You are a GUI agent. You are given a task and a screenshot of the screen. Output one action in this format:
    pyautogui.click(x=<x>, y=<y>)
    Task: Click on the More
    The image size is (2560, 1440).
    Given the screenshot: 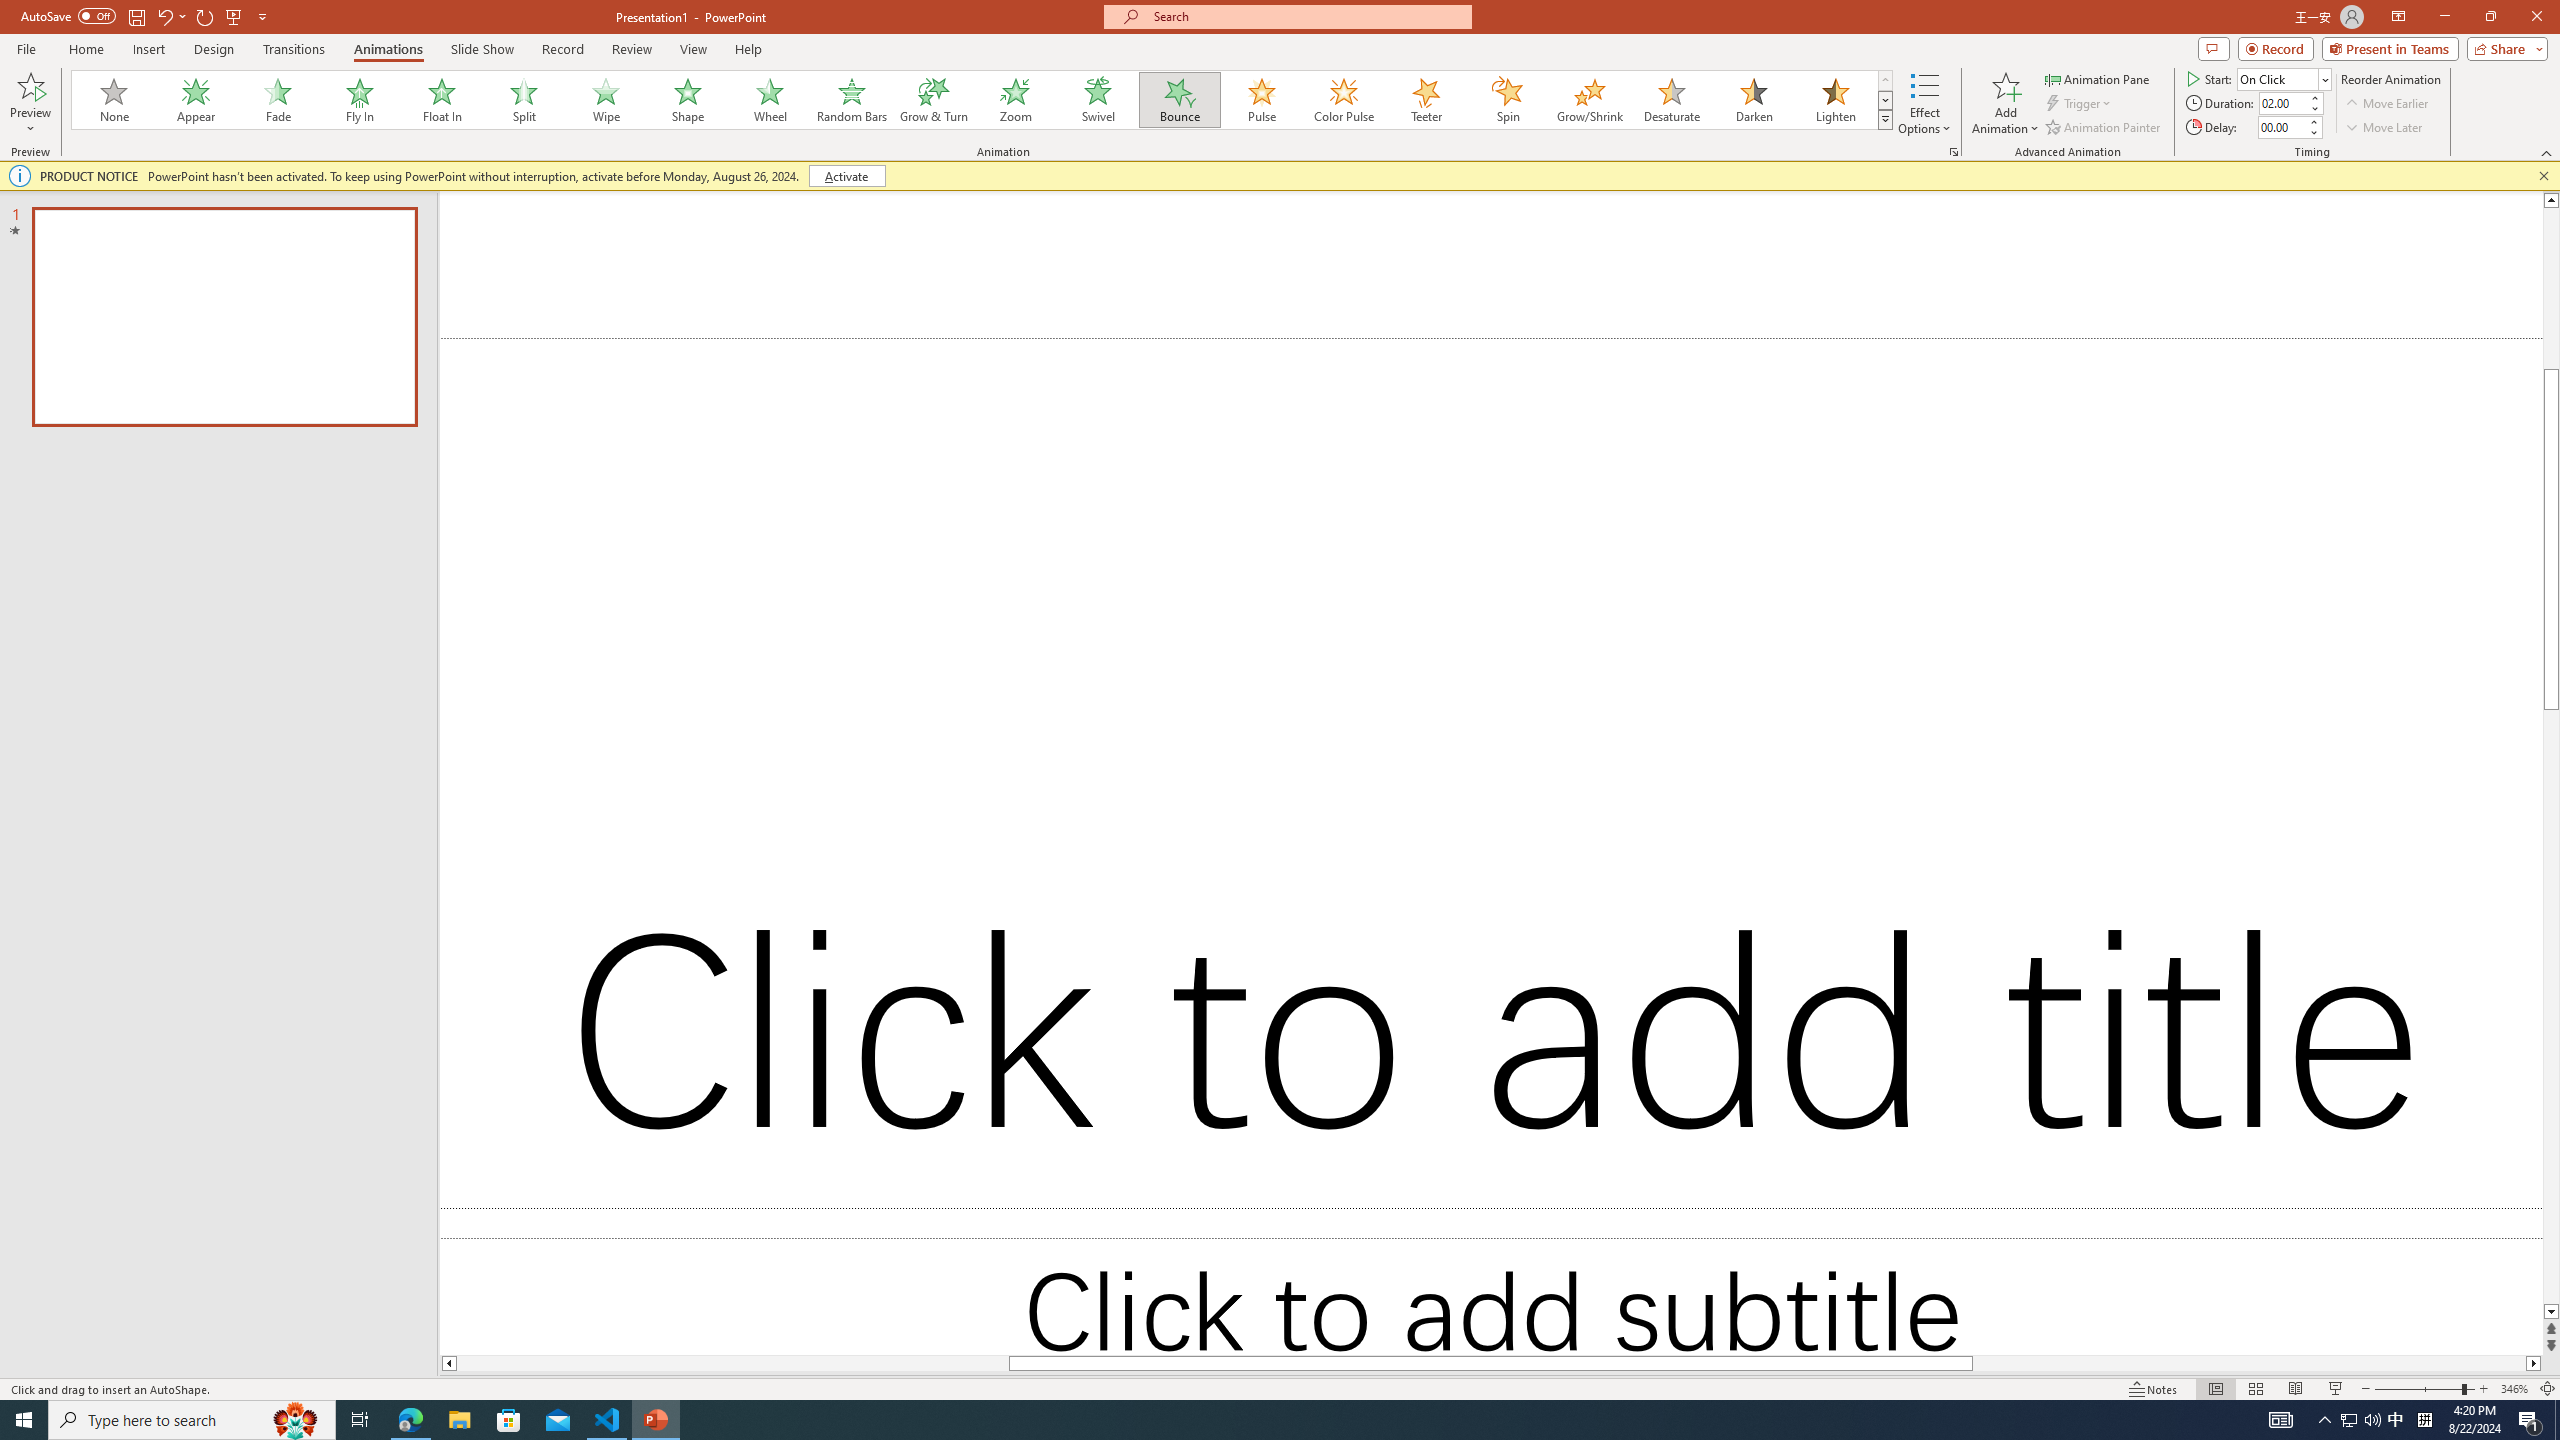 What is the action you would take?
    pyautogui.click(x=2312, y=121)
    